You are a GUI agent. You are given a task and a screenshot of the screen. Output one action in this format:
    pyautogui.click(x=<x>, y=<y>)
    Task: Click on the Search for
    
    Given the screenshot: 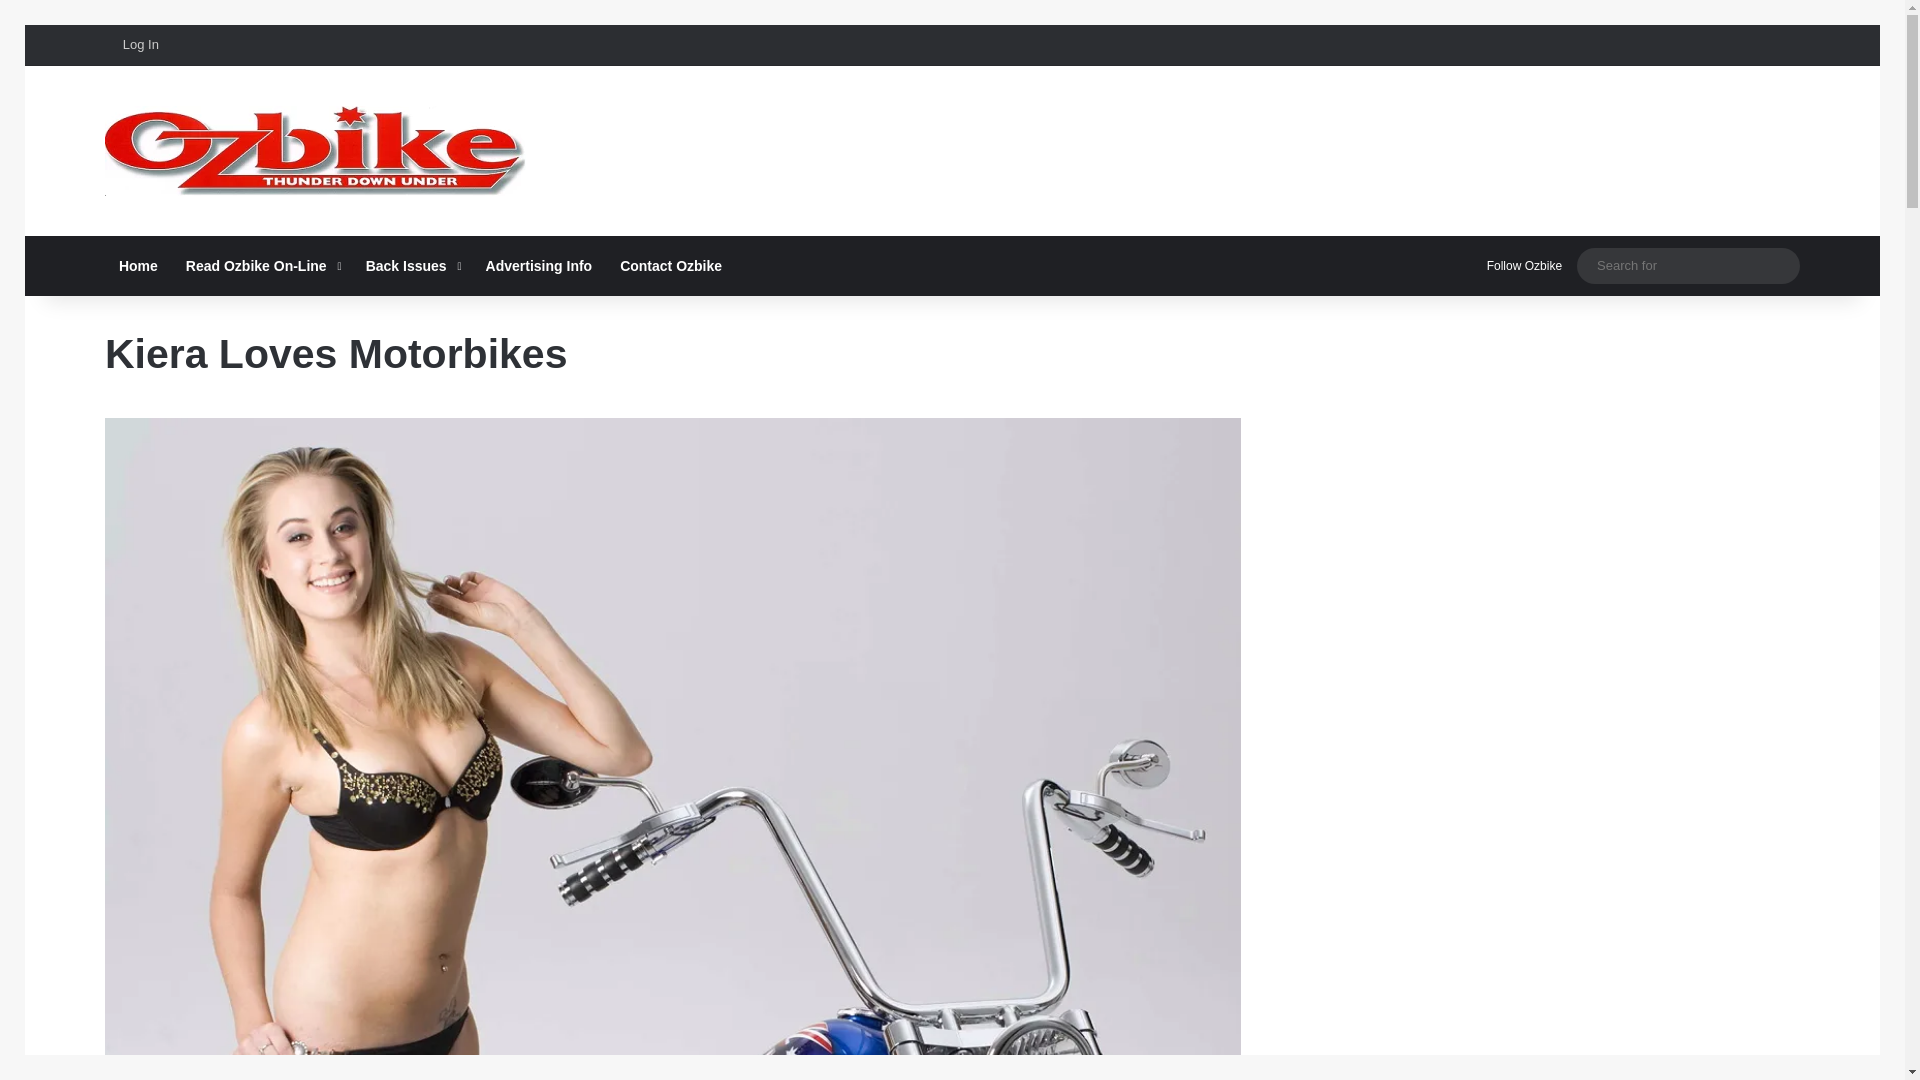 What is the action you would take?
    pyautogui.click(x=1688, y=264)
    